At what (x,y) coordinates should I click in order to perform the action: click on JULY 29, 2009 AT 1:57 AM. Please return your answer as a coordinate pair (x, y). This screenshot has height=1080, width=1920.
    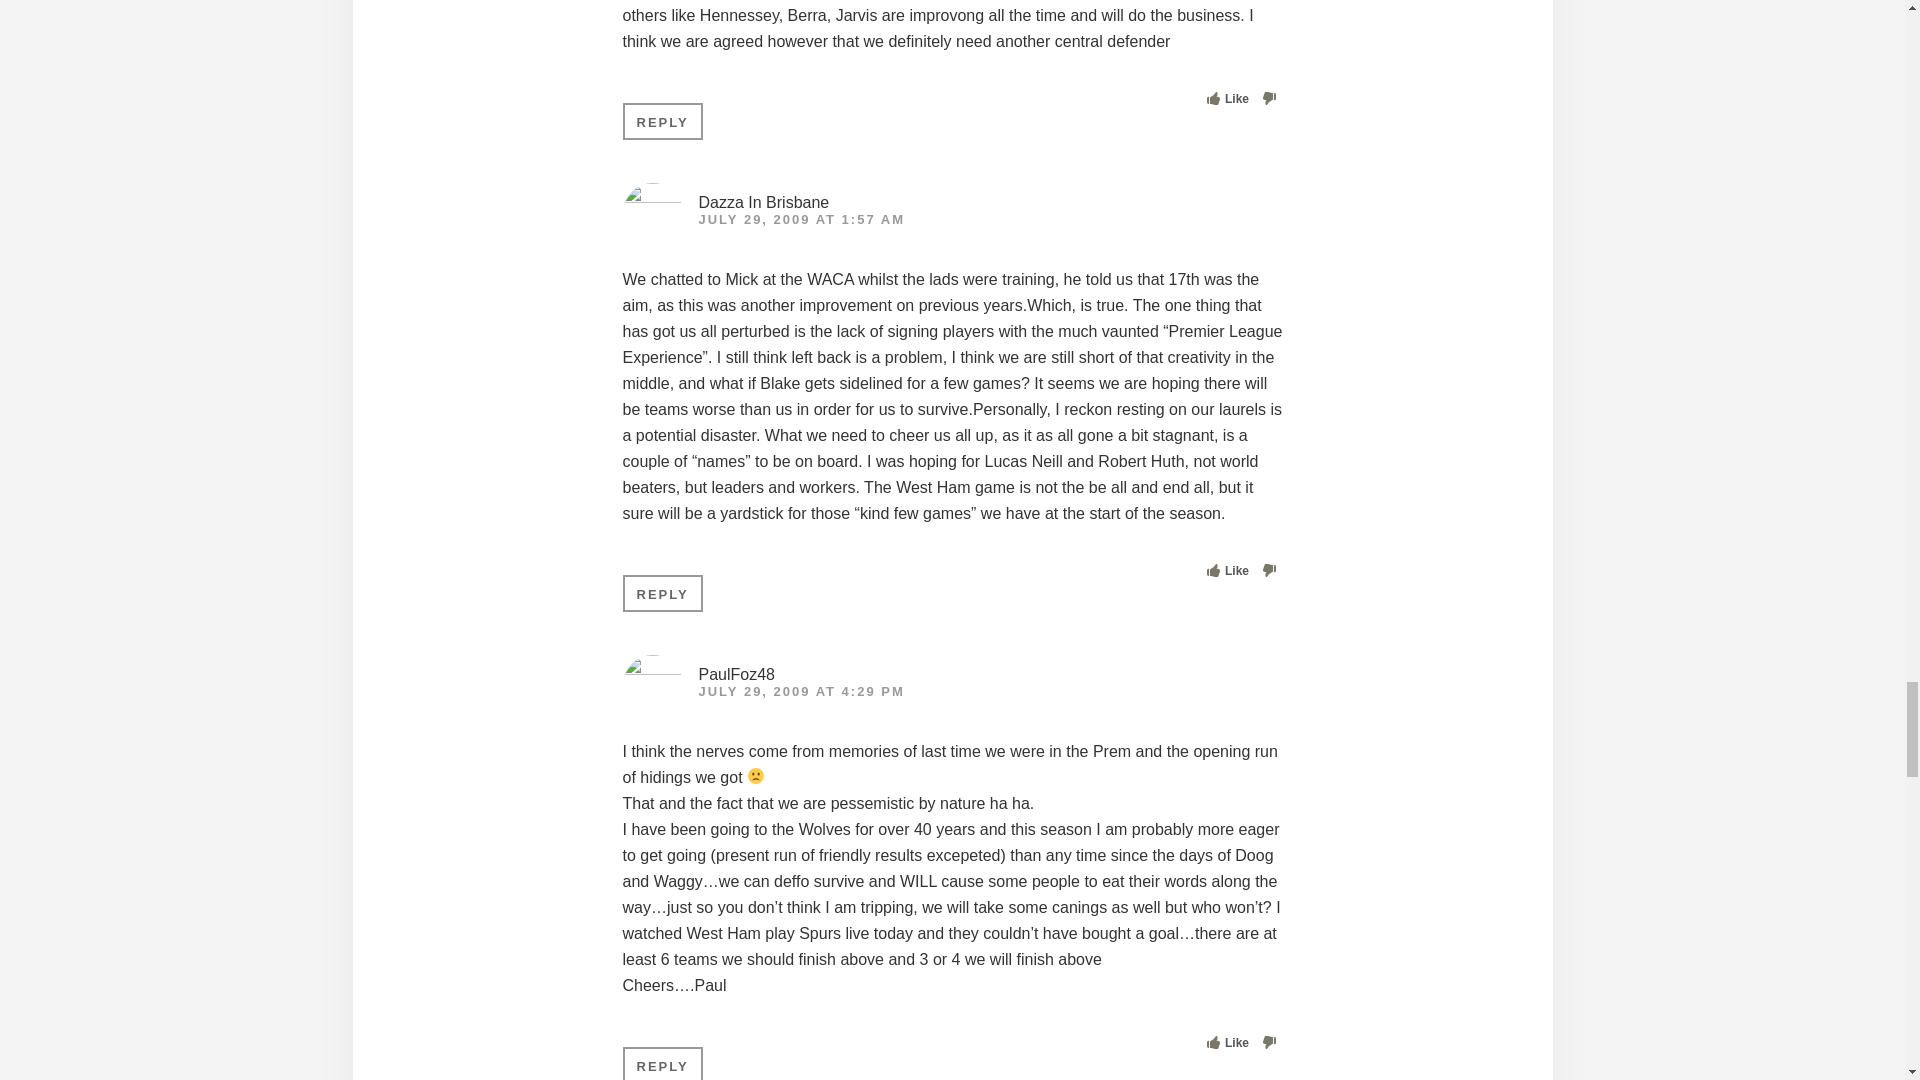
    Looking at the image, I should click on (801, 218).